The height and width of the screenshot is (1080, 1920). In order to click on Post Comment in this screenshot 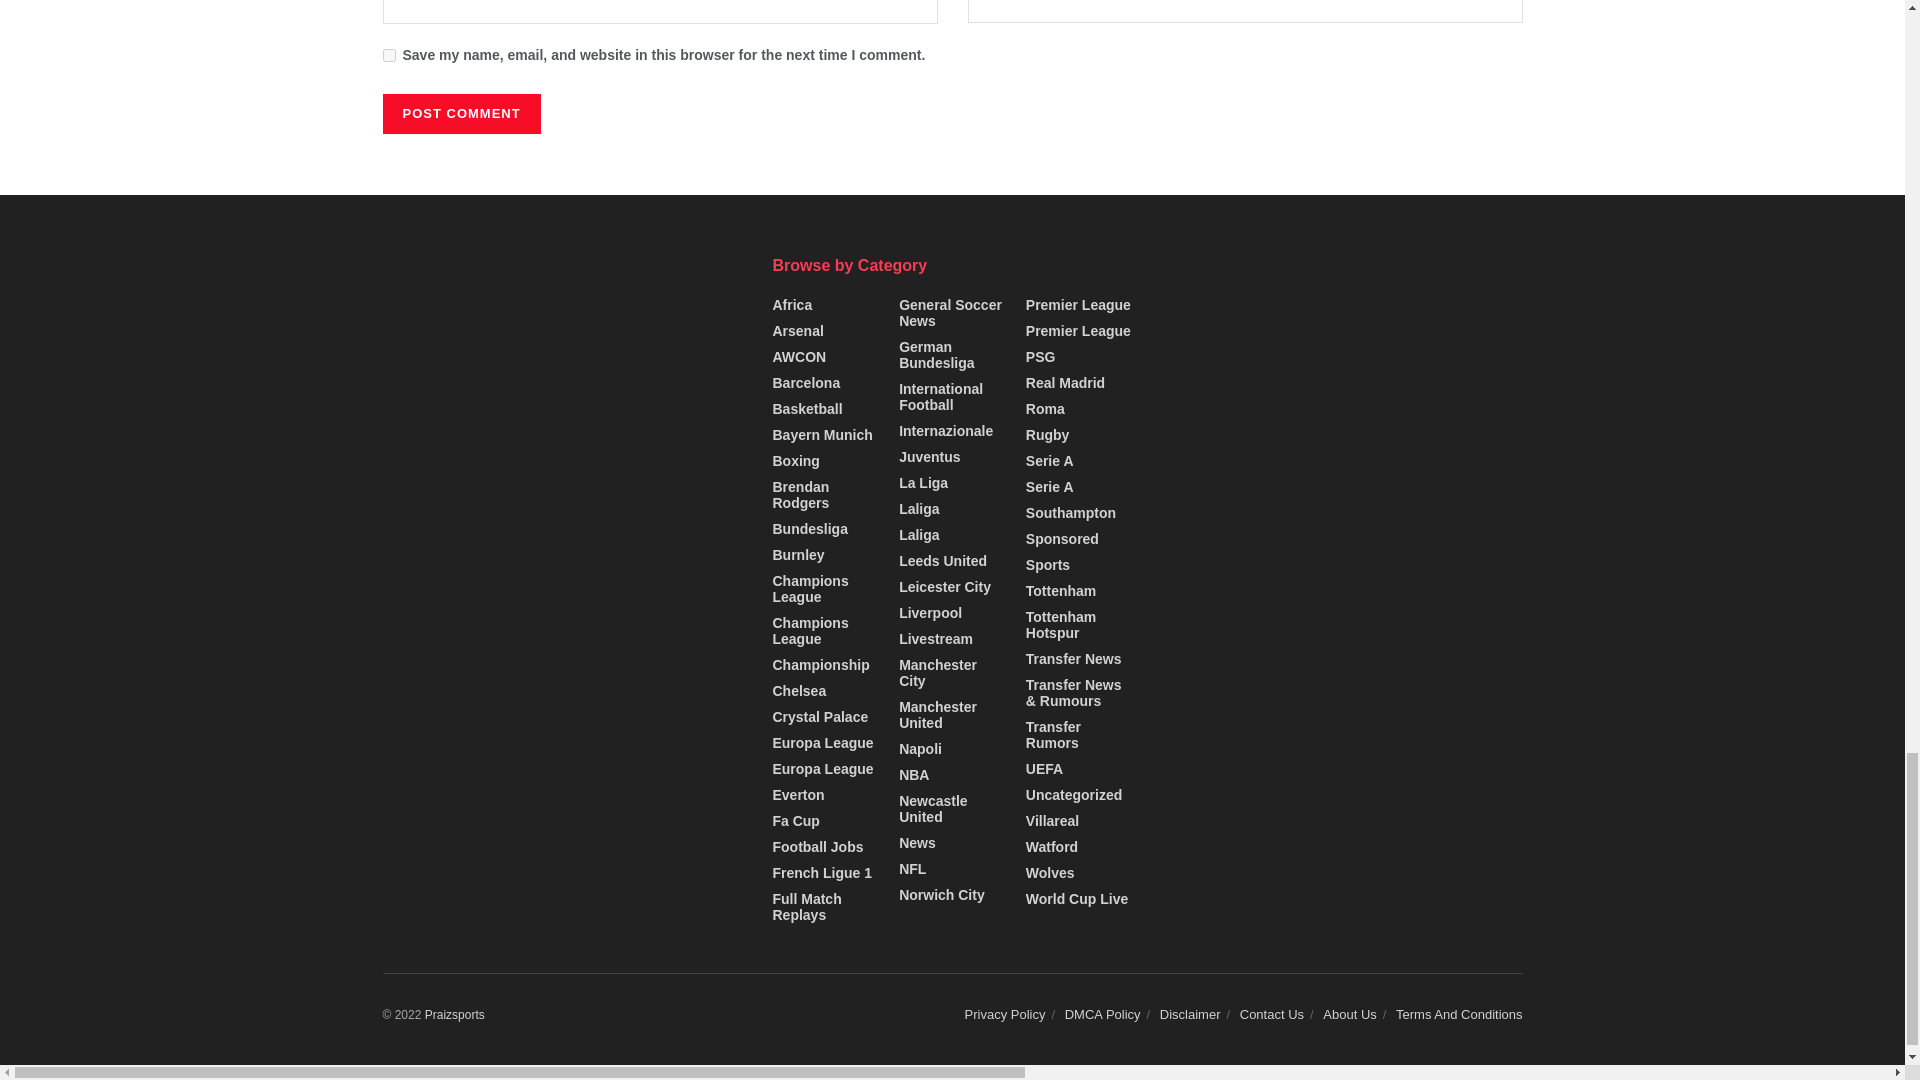, I will do `click(460, 113)`.